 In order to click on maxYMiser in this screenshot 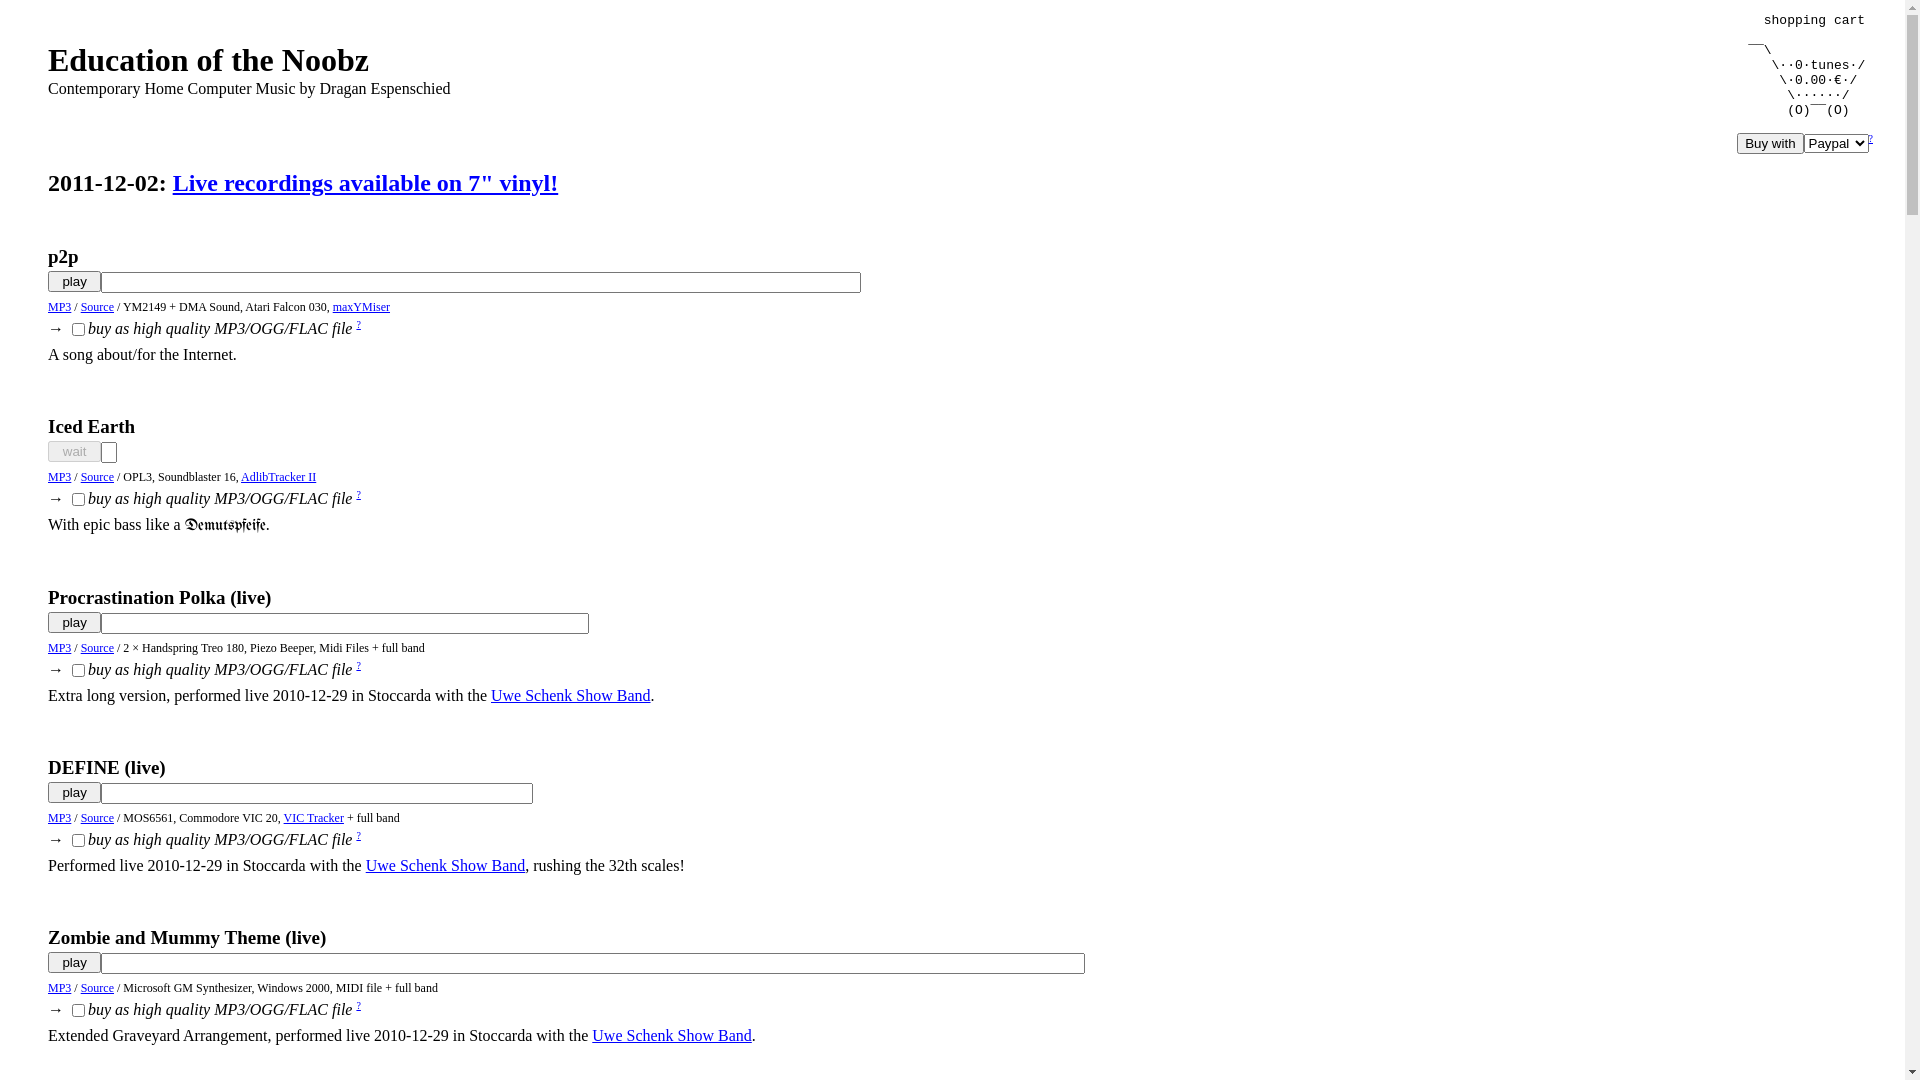, I will do `click(362, 307)`.